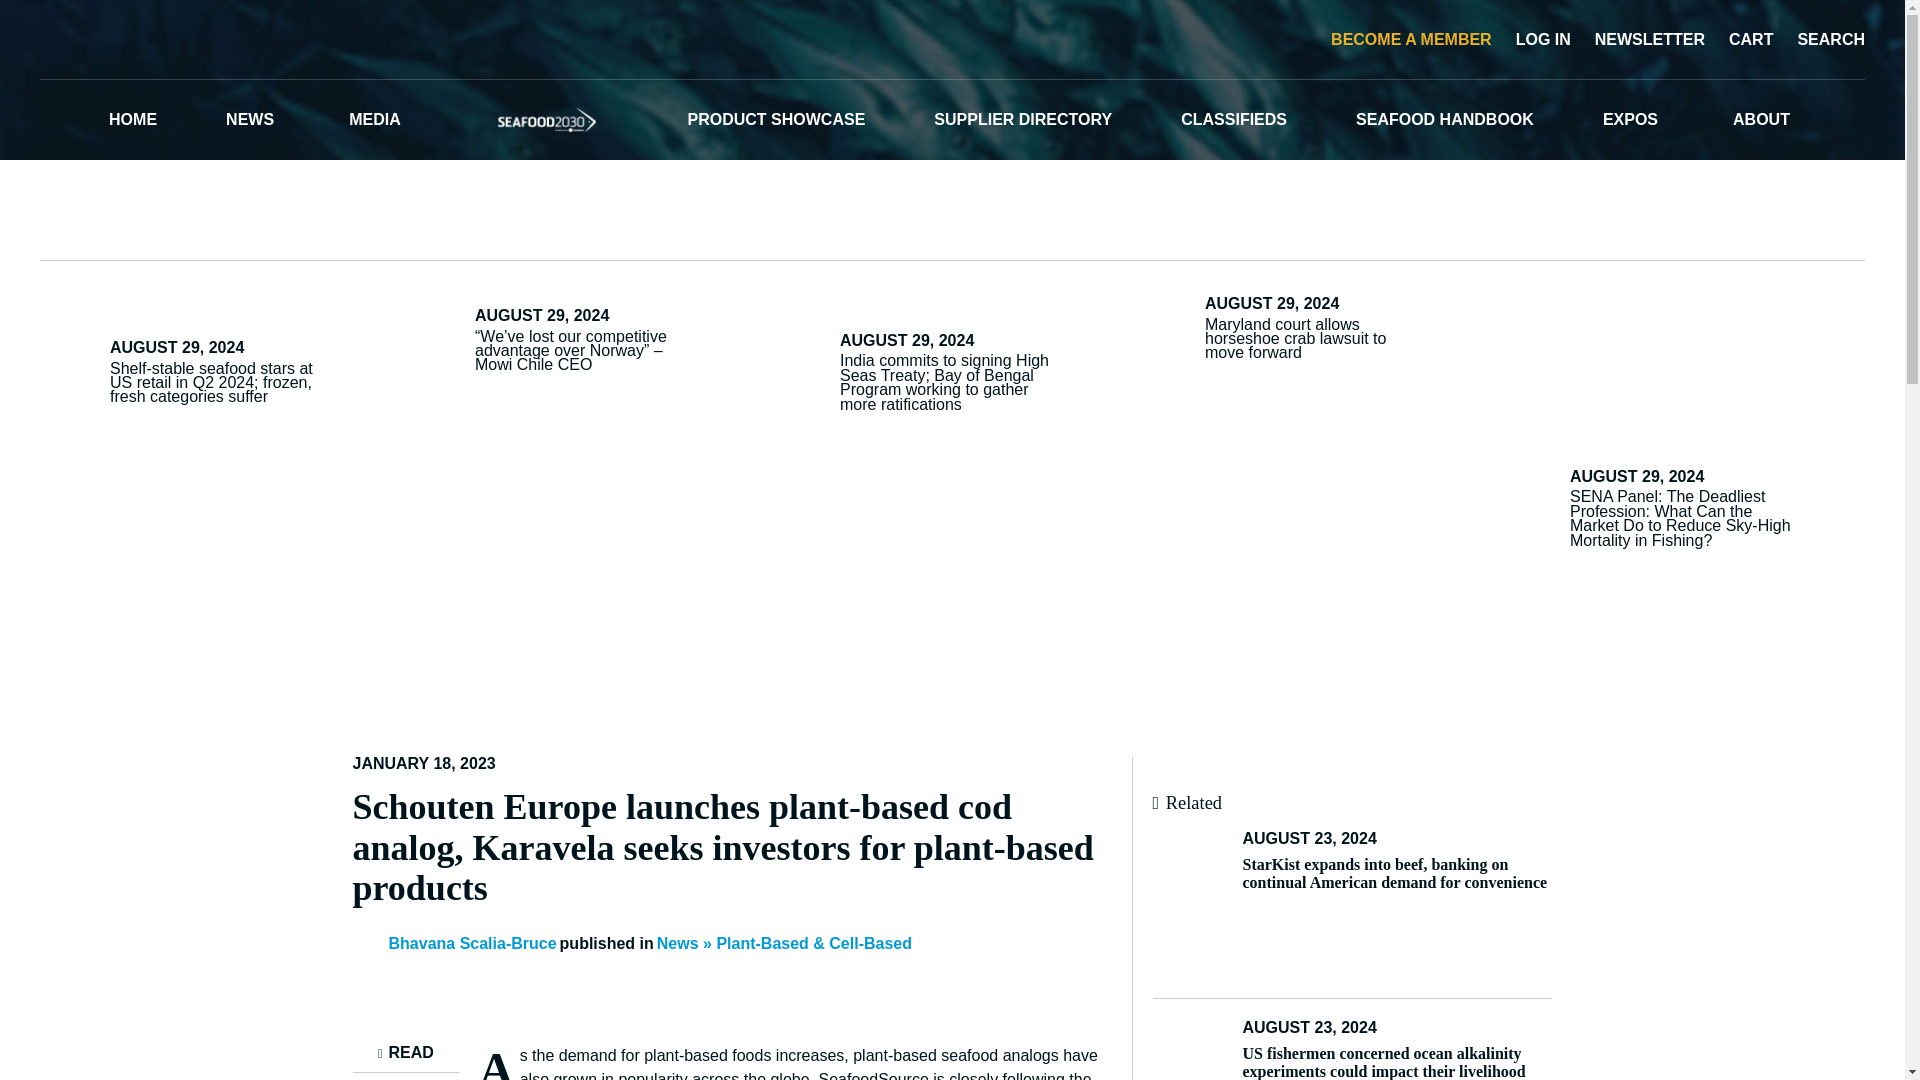 Image resolution: width=1920 pixels, height=1080 pixels. What do you see at coordinates (952, 40) in the screenshot?
I see `SeafoodSource` at bounding box center [952, 40].